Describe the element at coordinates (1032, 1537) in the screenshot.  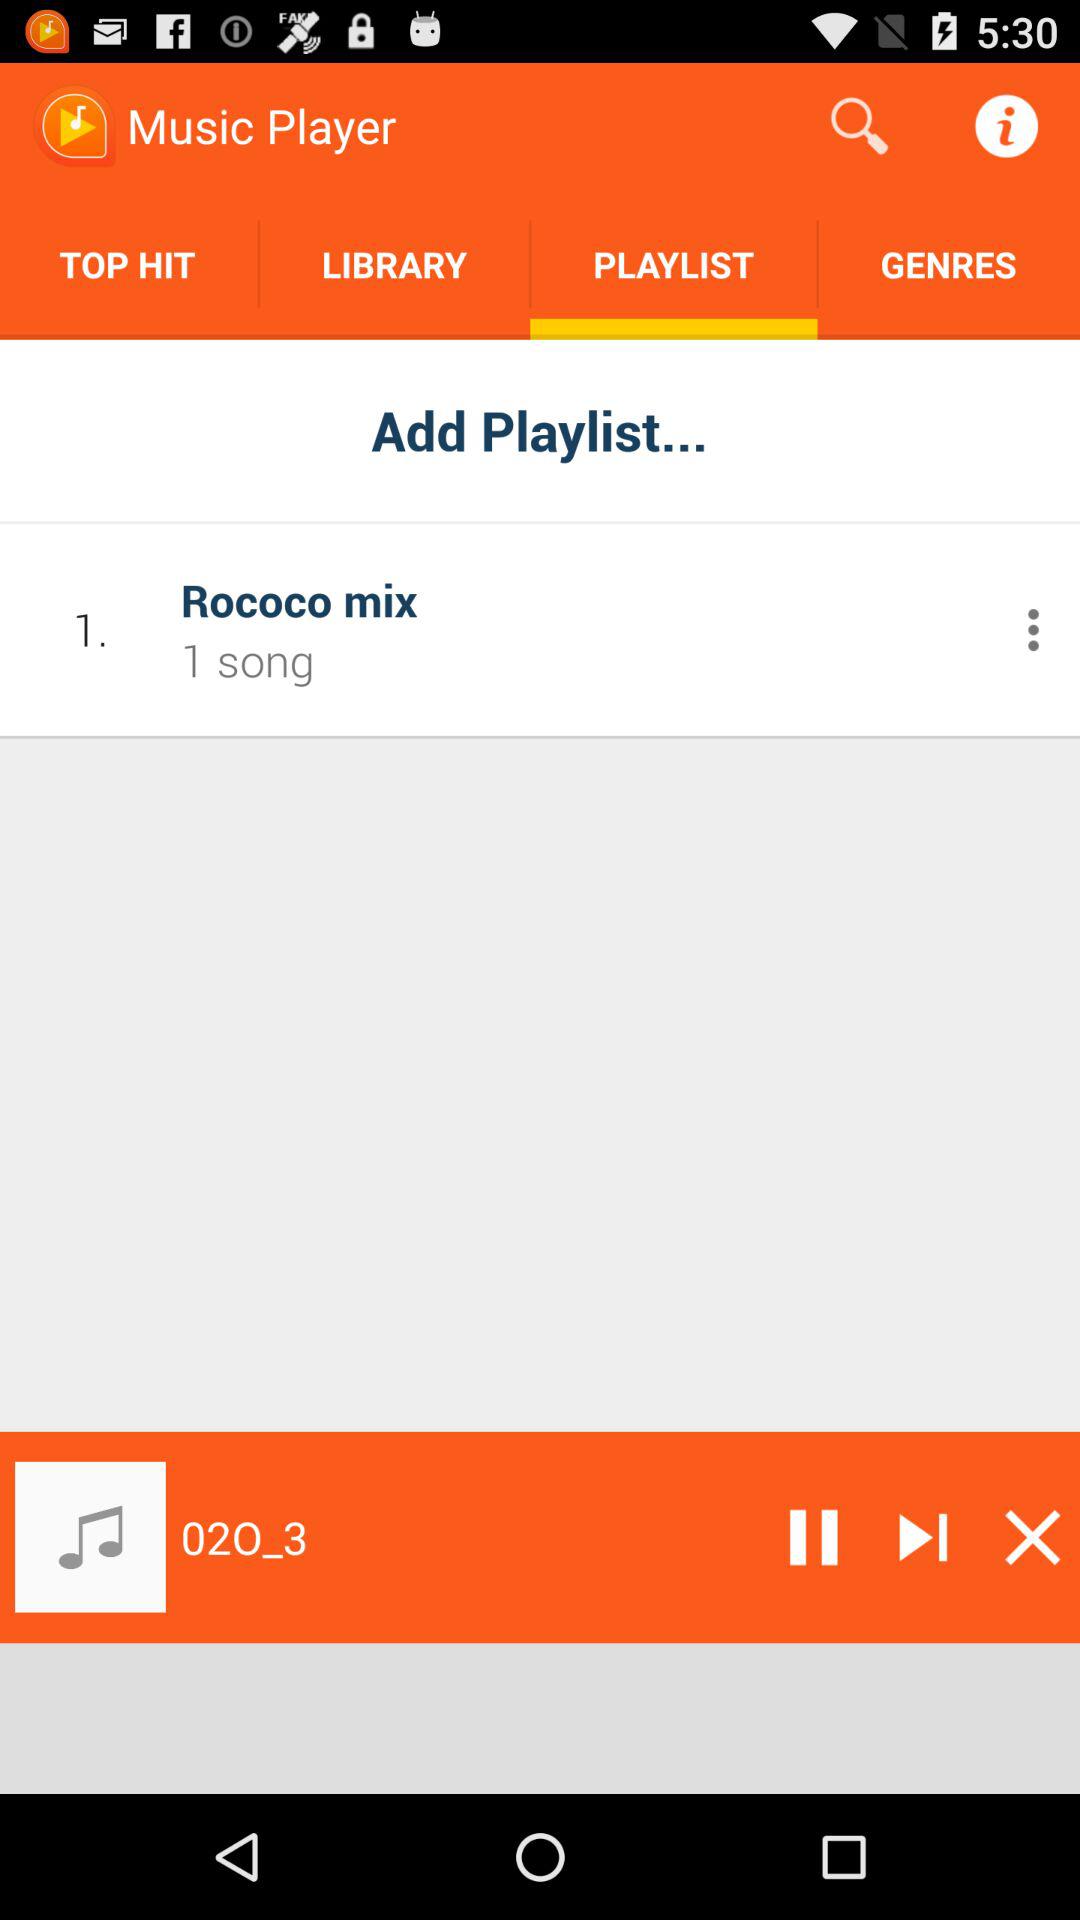
I see `close the track` at that location.